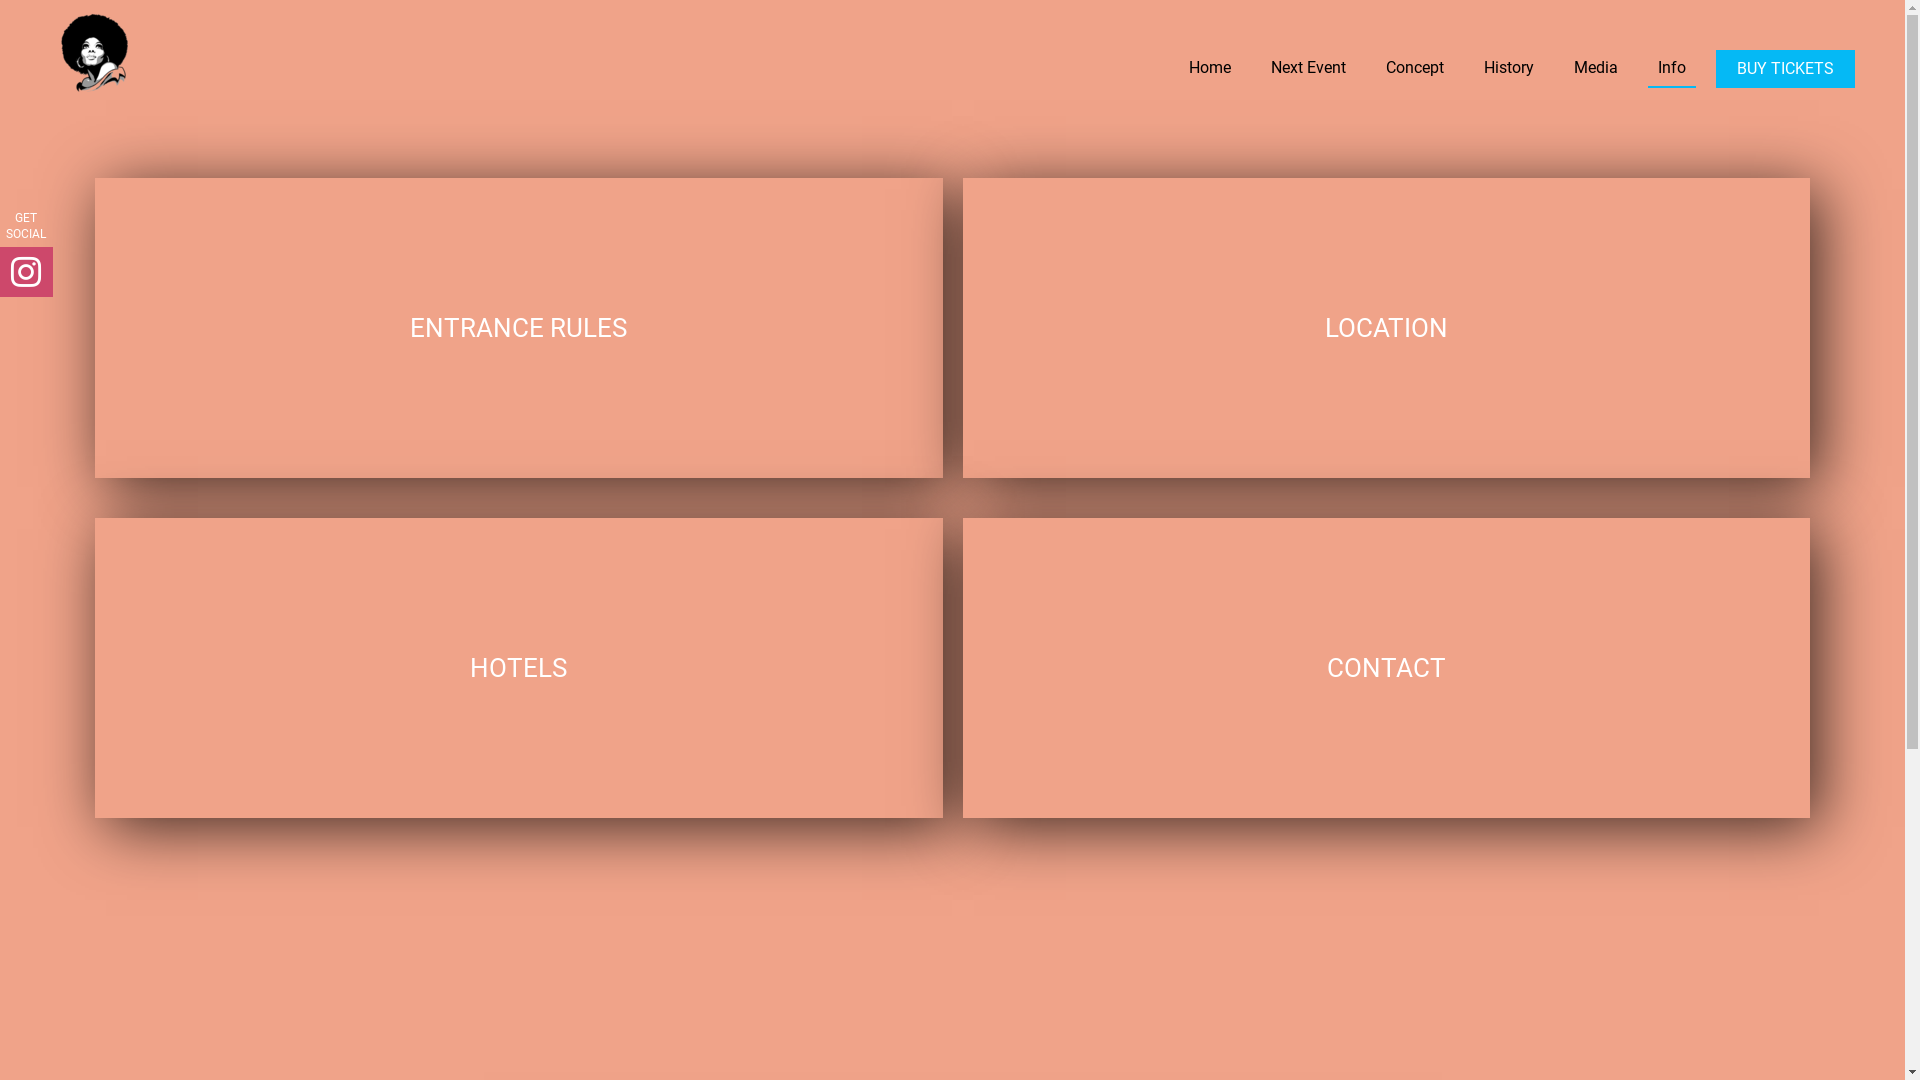 The height and width of the screenshot is (1080, 1920). What do you see at coordinates (1386, 328) in the screenshot?
I see `LOCATION` at bounding box center [1386, 328].